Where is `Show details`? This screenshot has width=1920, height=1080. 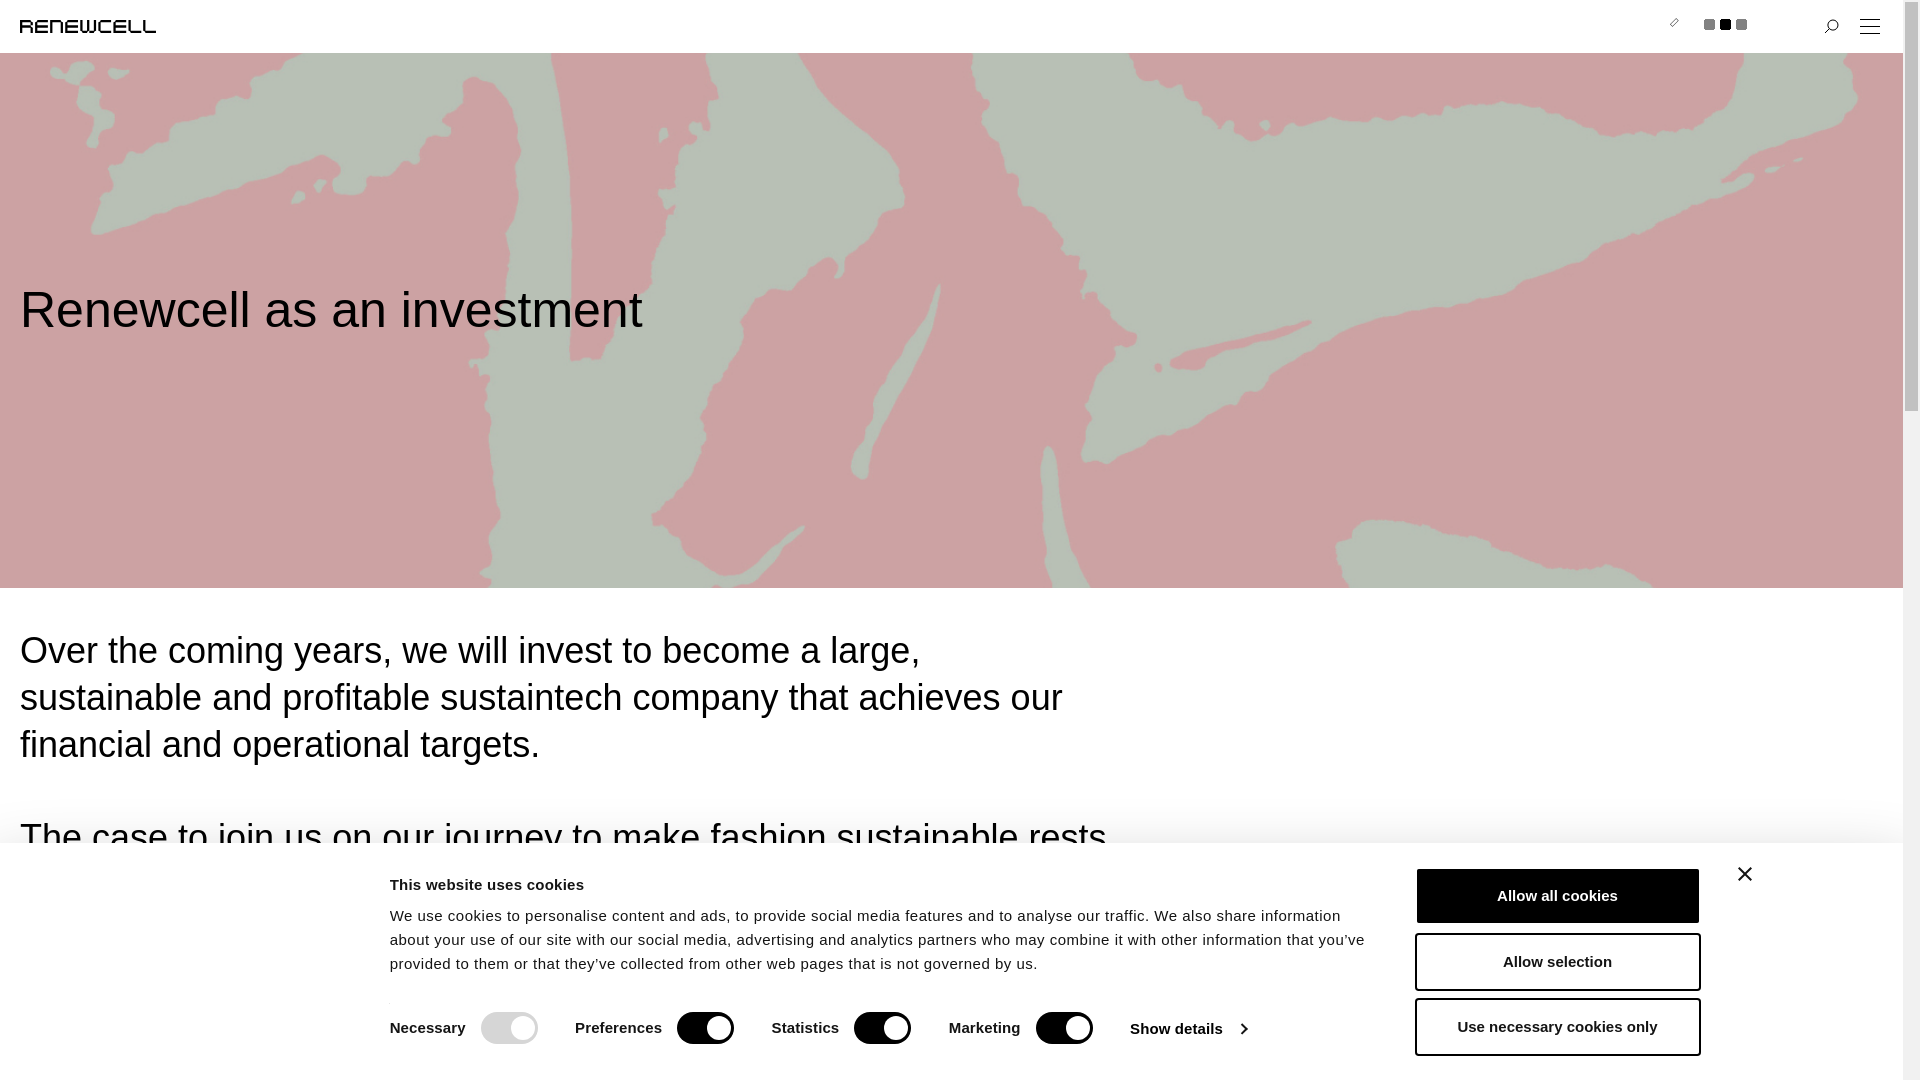 Show details is located at coordinates (1188, 1029).